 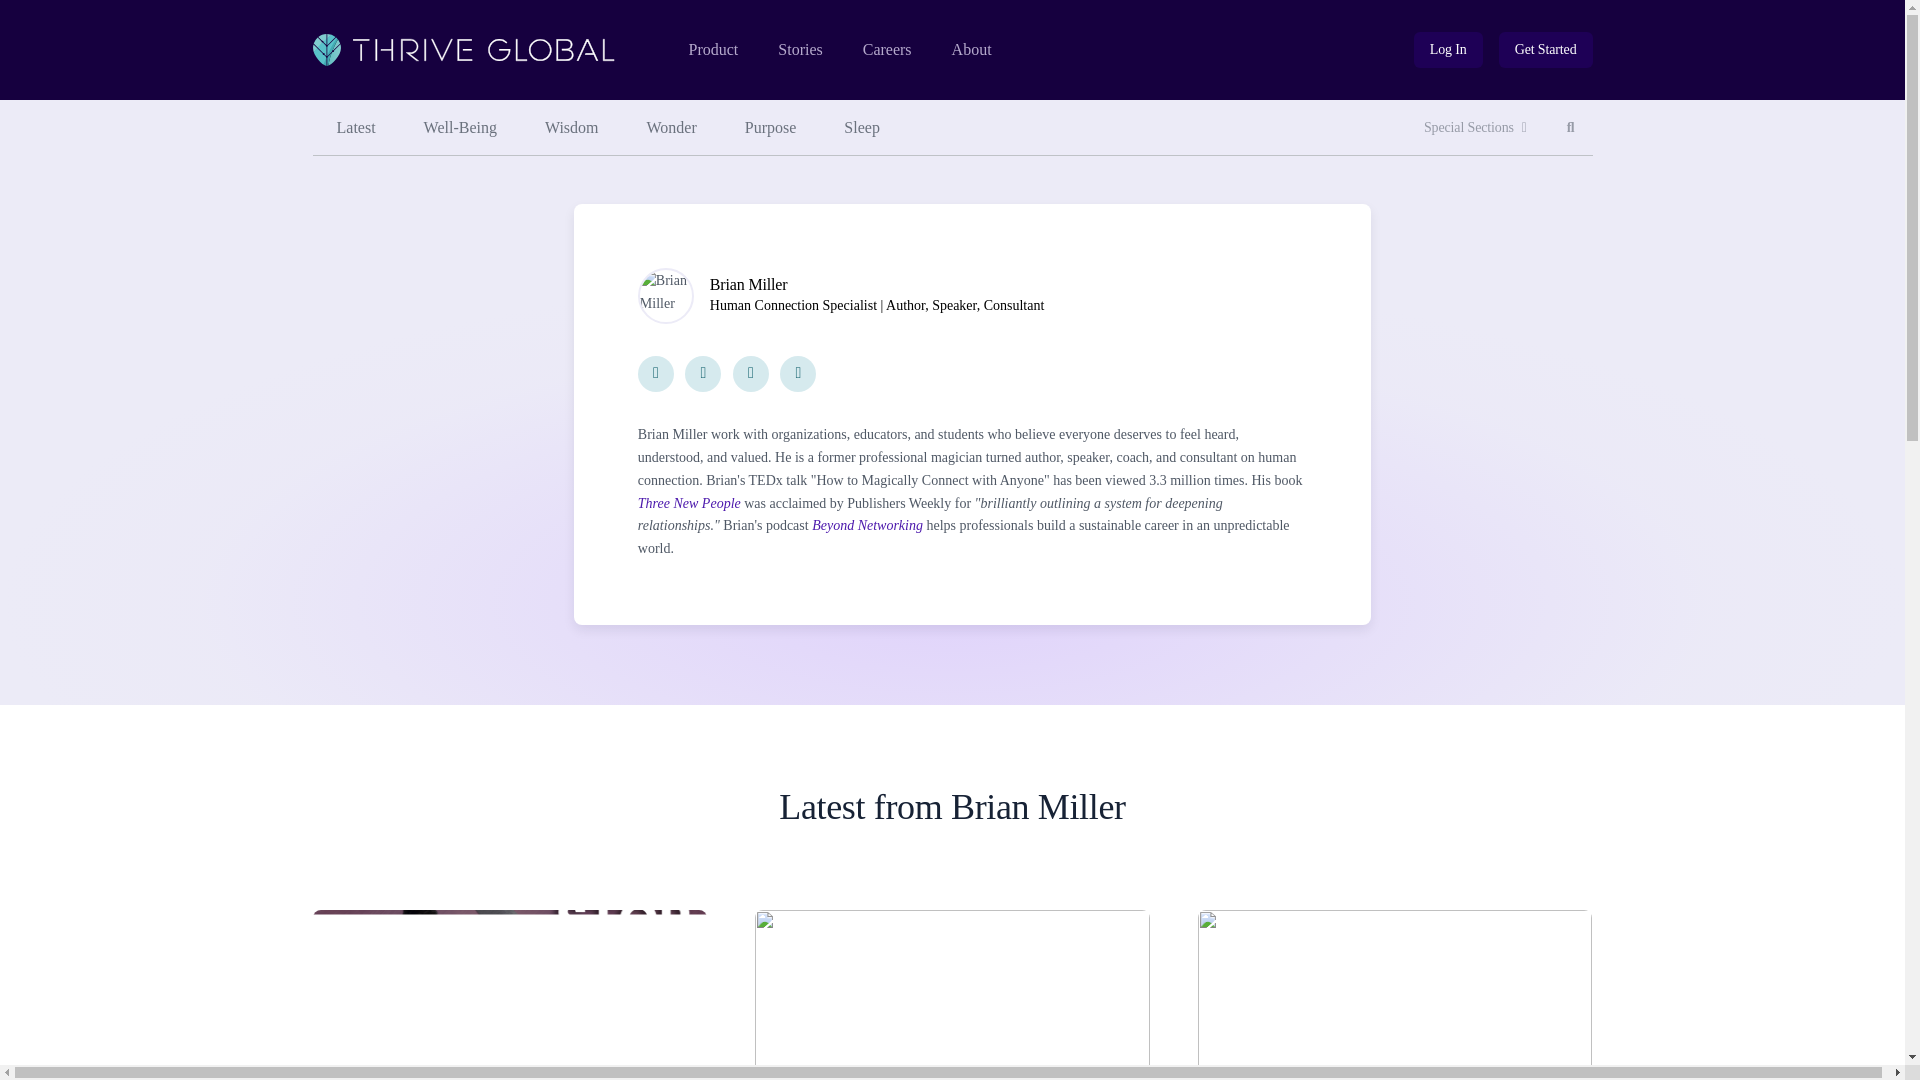 What do you see at coordinates (355, 128) in the screenshot?
I see `Latest` at bounding box center [355, 128].